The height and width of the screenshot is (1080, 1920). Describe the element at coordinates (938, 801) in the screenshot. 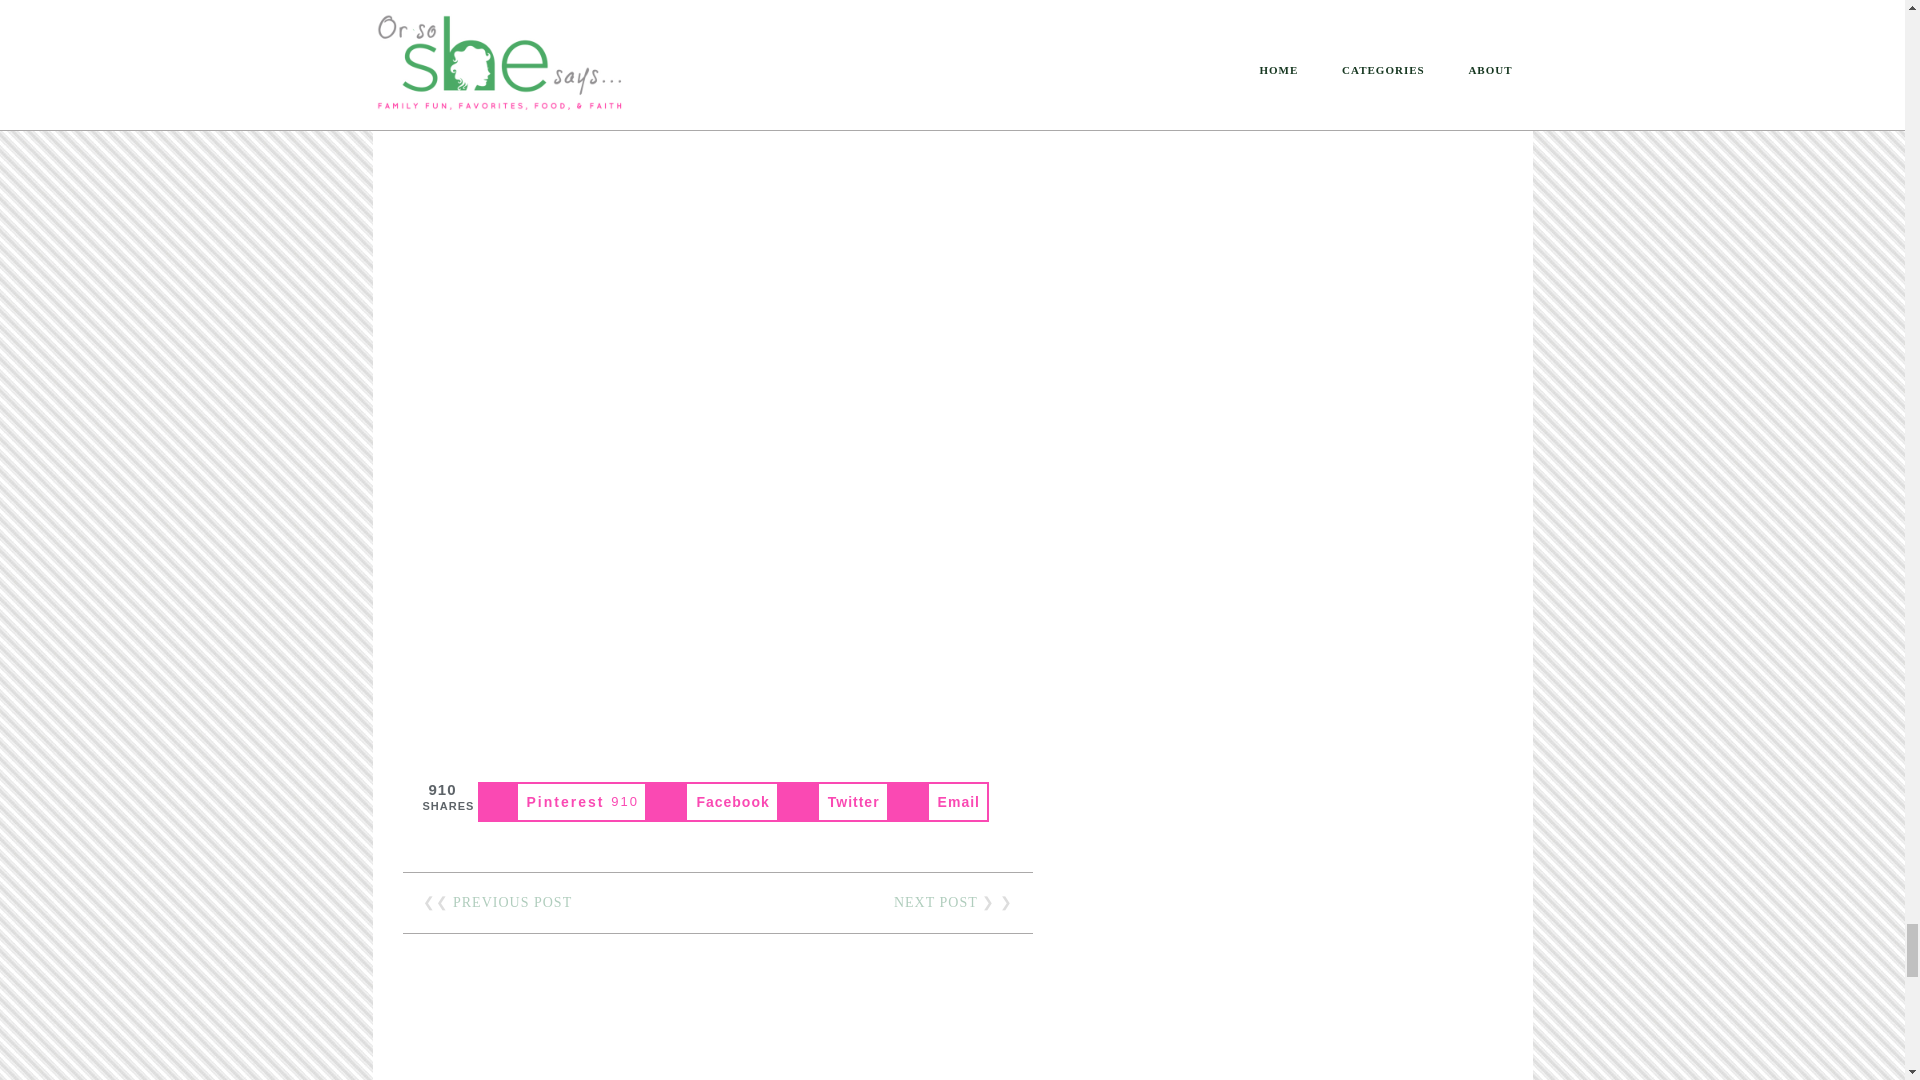

I see `Send over email` at that location.